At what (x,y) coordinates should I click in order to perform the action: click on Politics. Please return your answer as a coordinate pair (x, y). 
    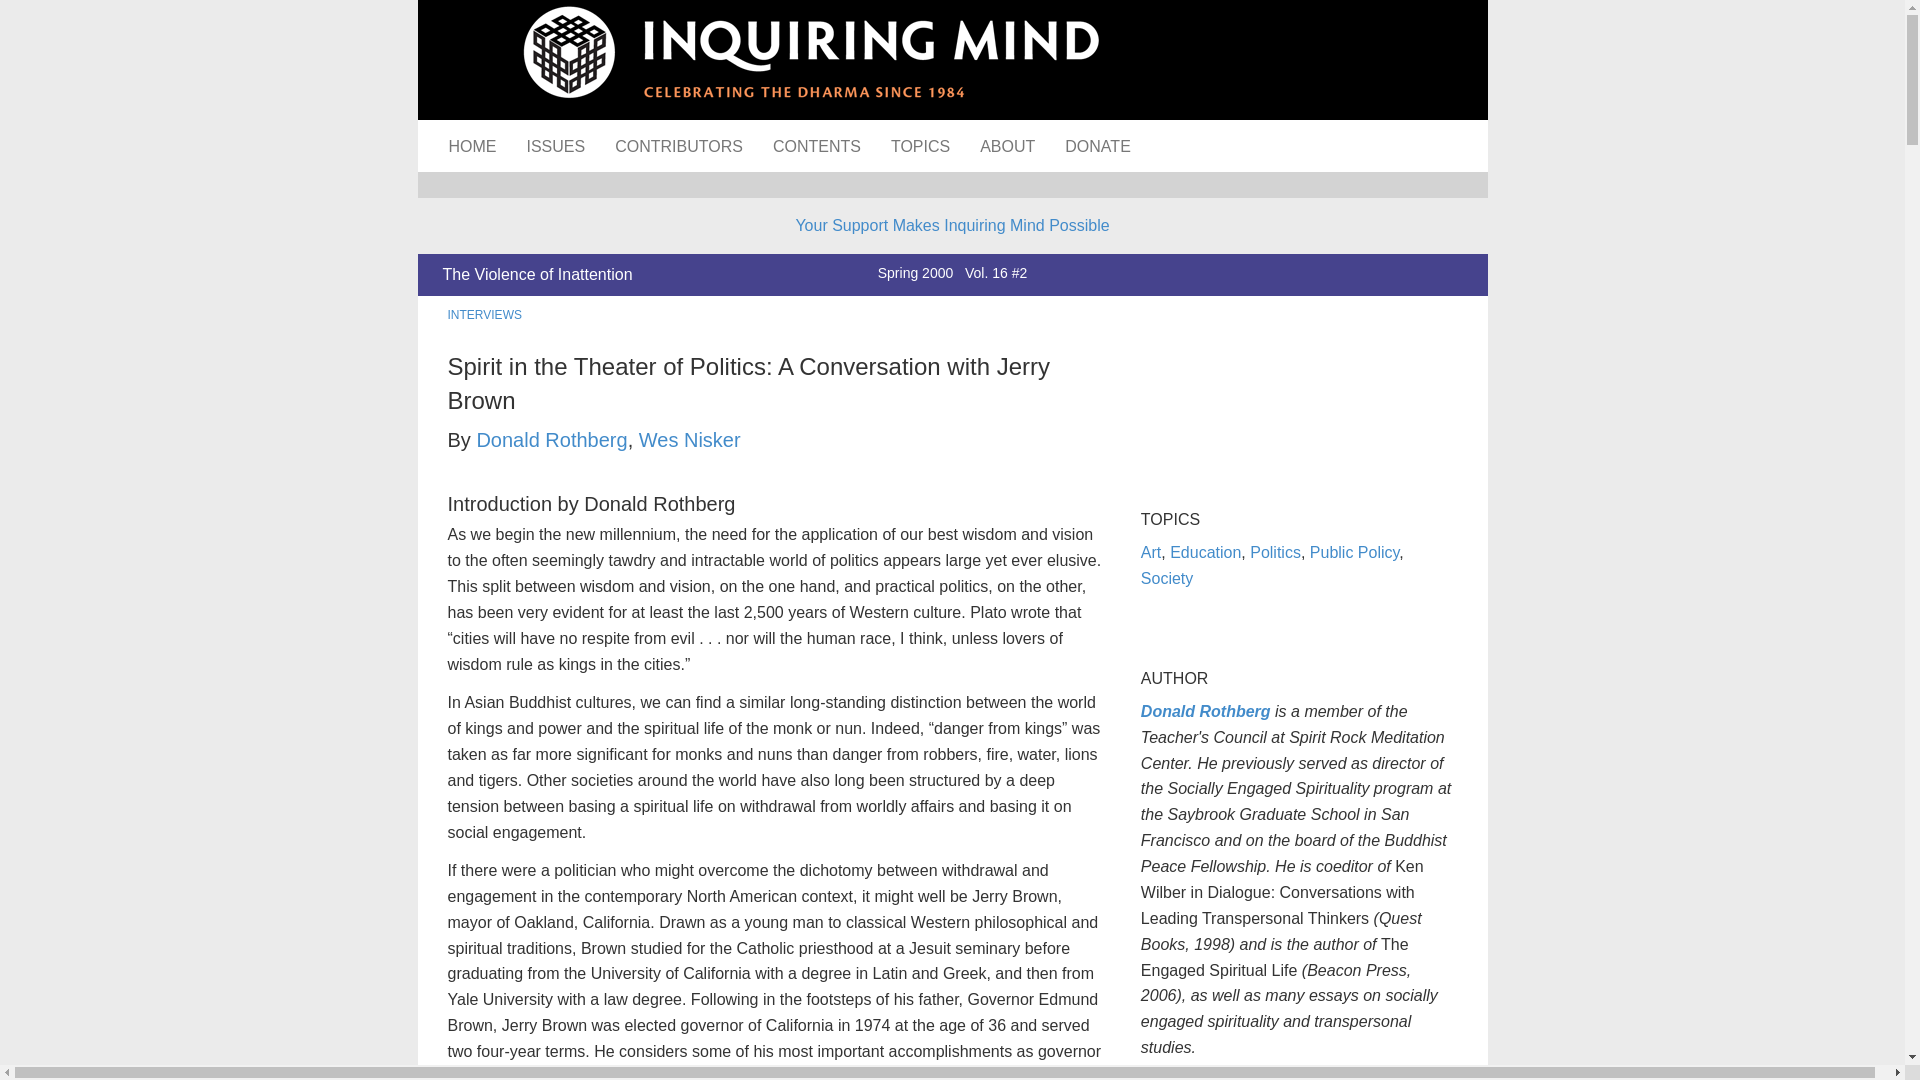
    Looking at the image, I should click on (1275, 552).